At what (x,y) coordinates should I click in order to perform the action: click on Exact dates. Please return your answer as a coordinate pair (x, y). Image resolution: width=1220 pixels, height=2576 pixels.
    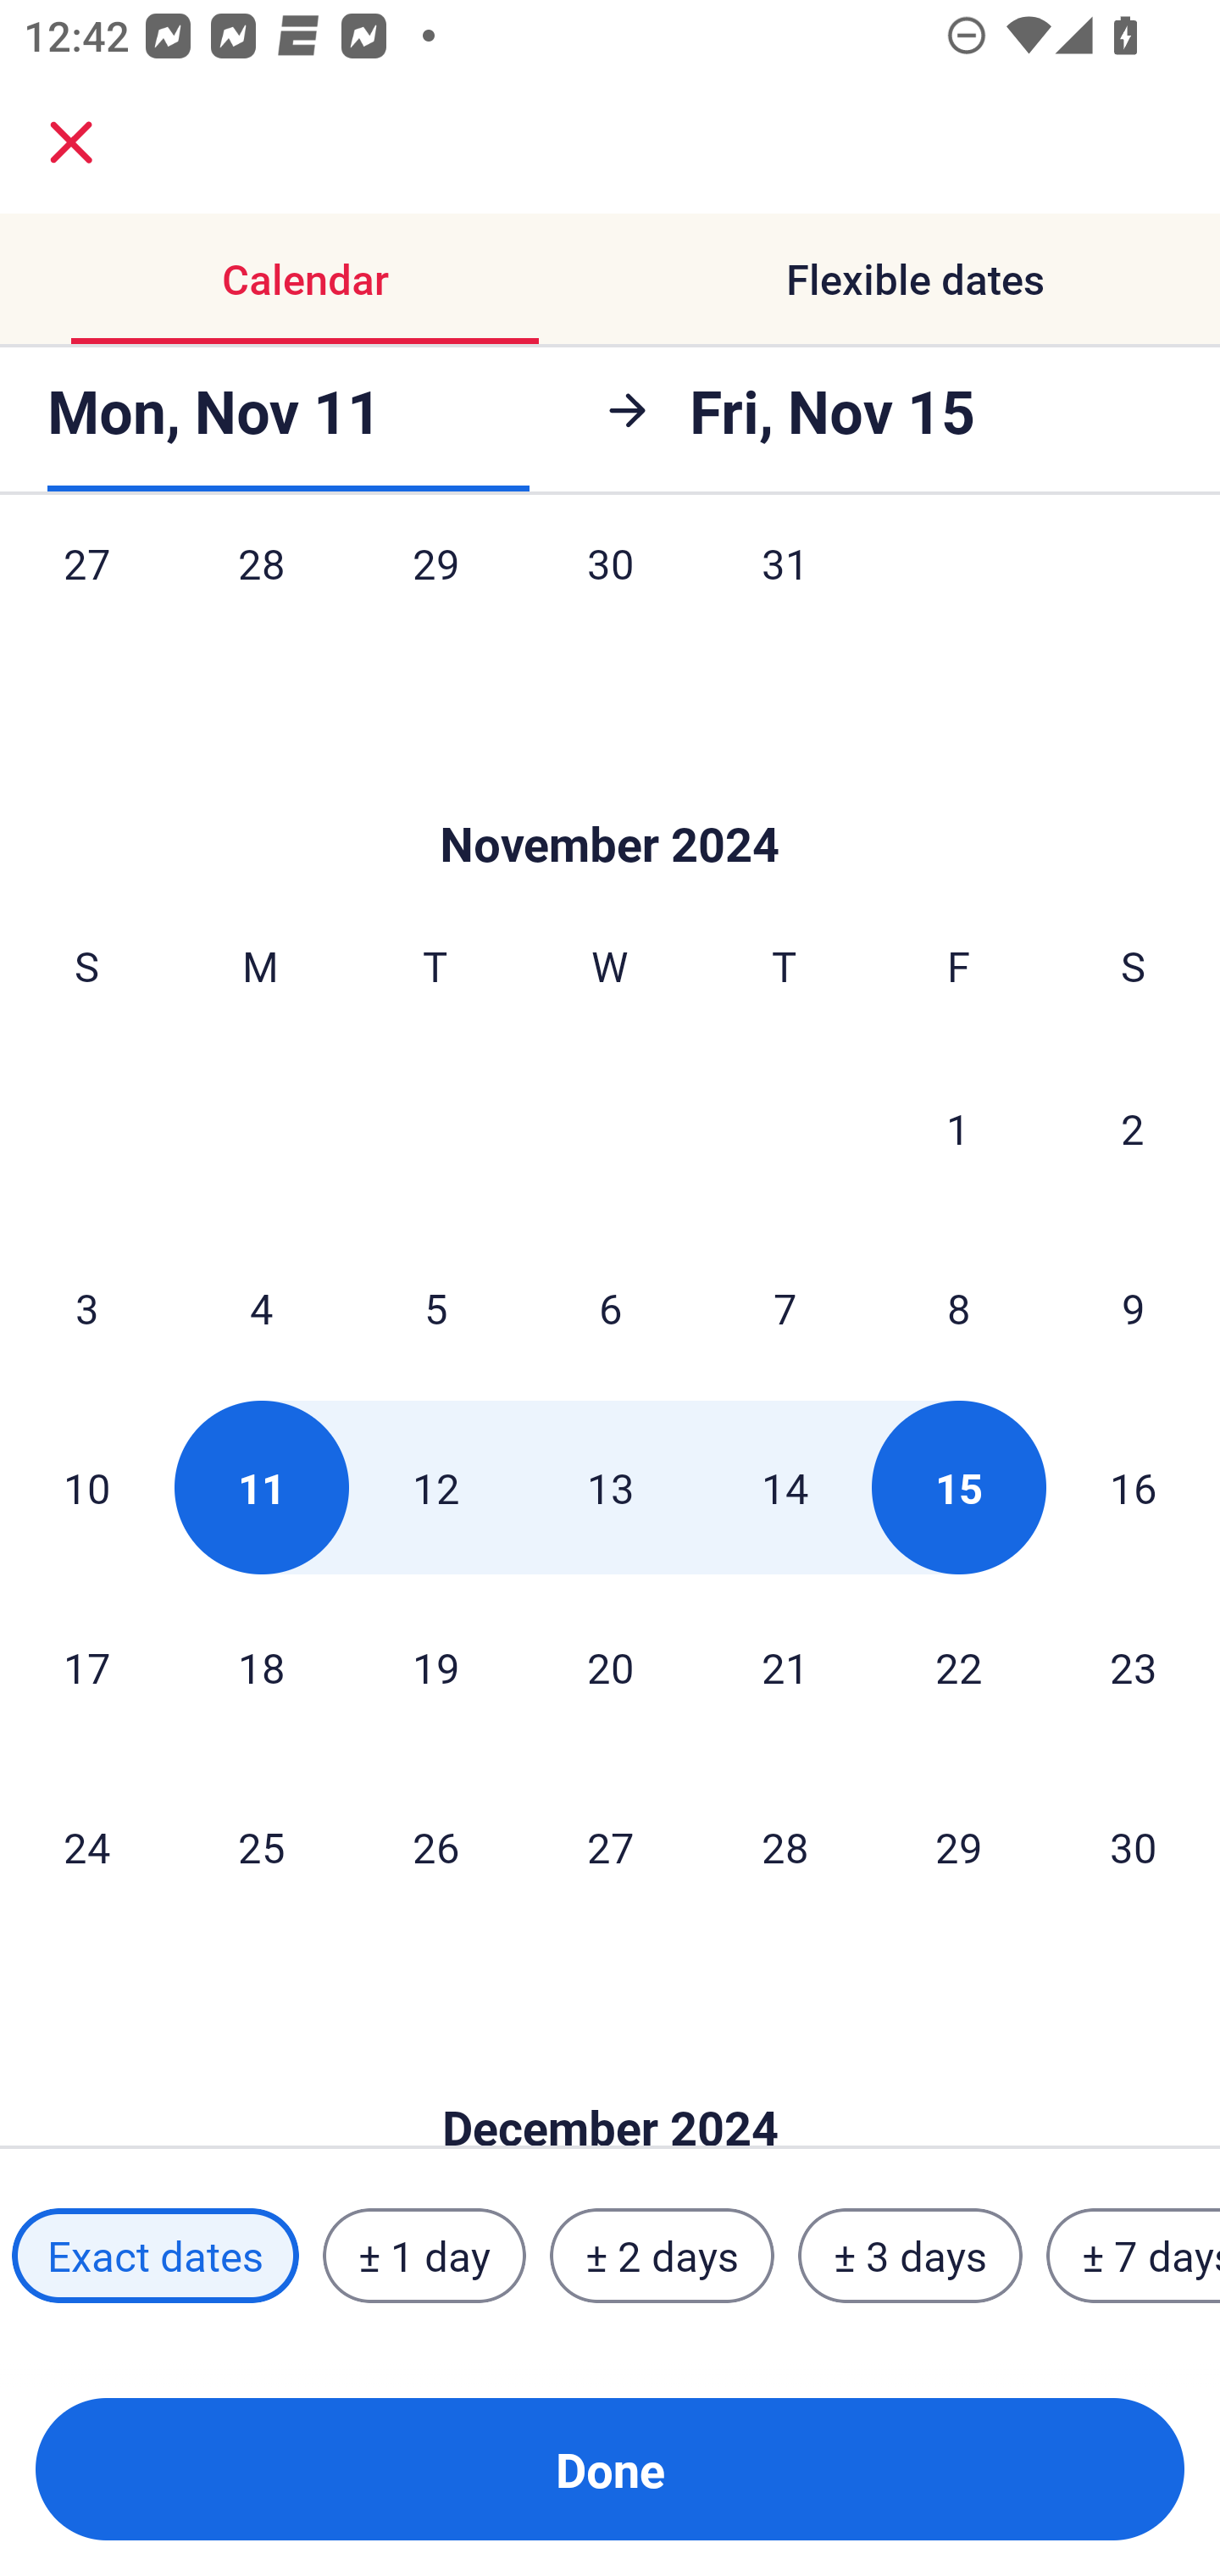
    Looking at the image, I should click on (155, 2255).